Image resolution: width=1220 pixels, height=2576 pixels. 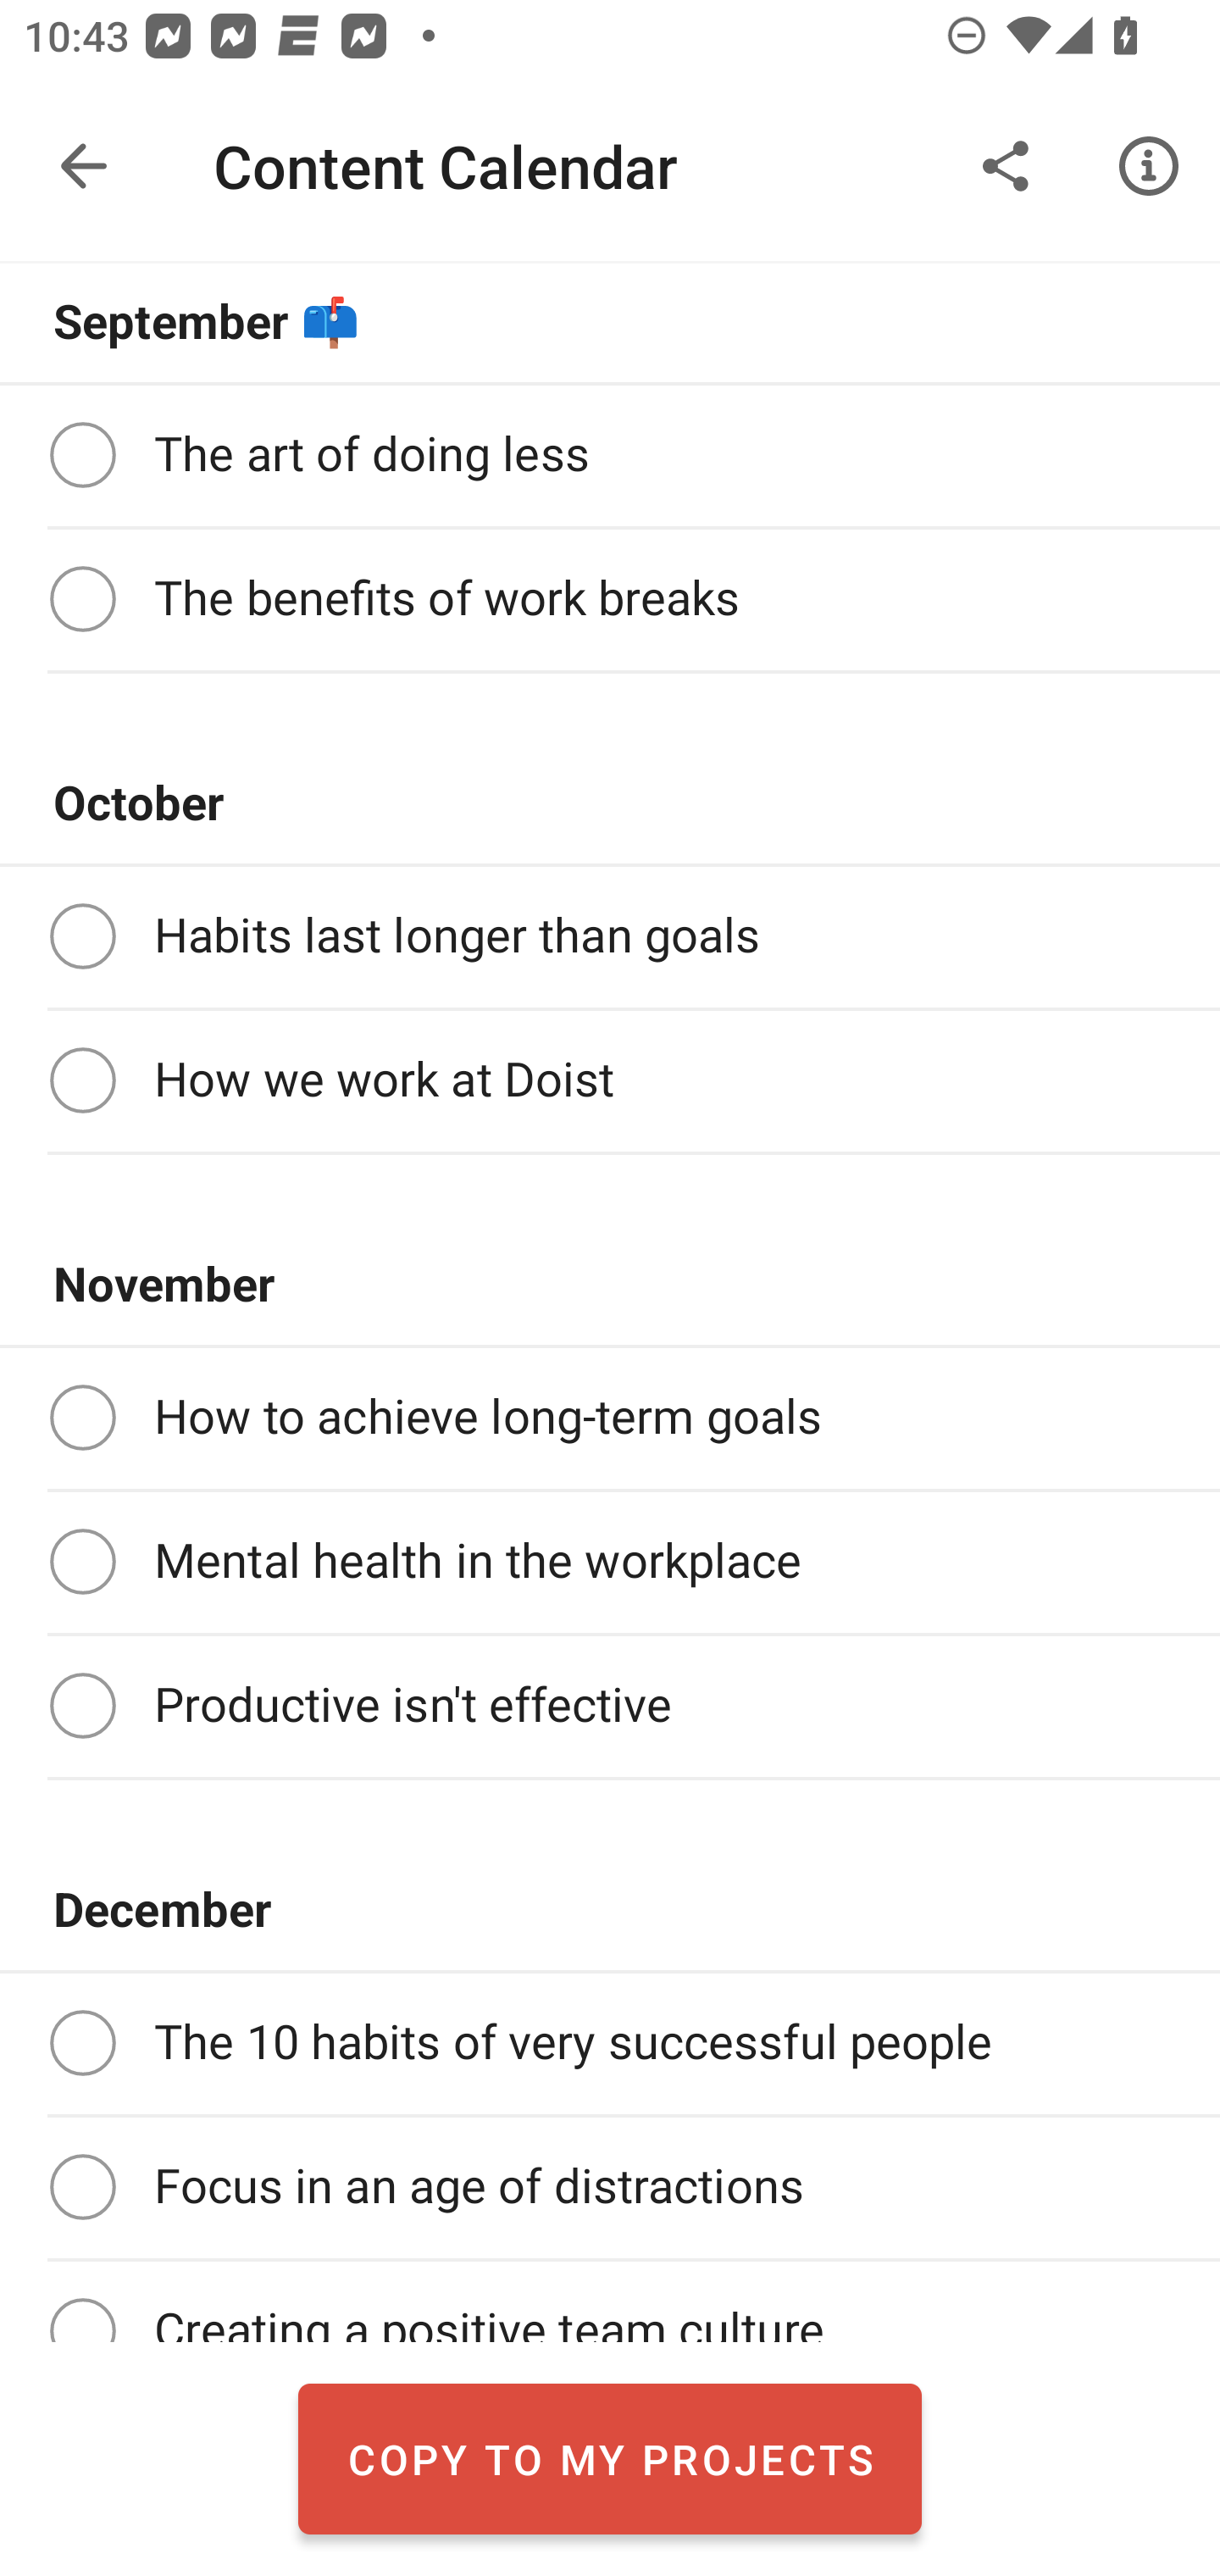 What do you see at coordinates (610, 2458) in the screenshot?
I see `COPY TO MY PROJECTS` at bounding box center [610, 2458].